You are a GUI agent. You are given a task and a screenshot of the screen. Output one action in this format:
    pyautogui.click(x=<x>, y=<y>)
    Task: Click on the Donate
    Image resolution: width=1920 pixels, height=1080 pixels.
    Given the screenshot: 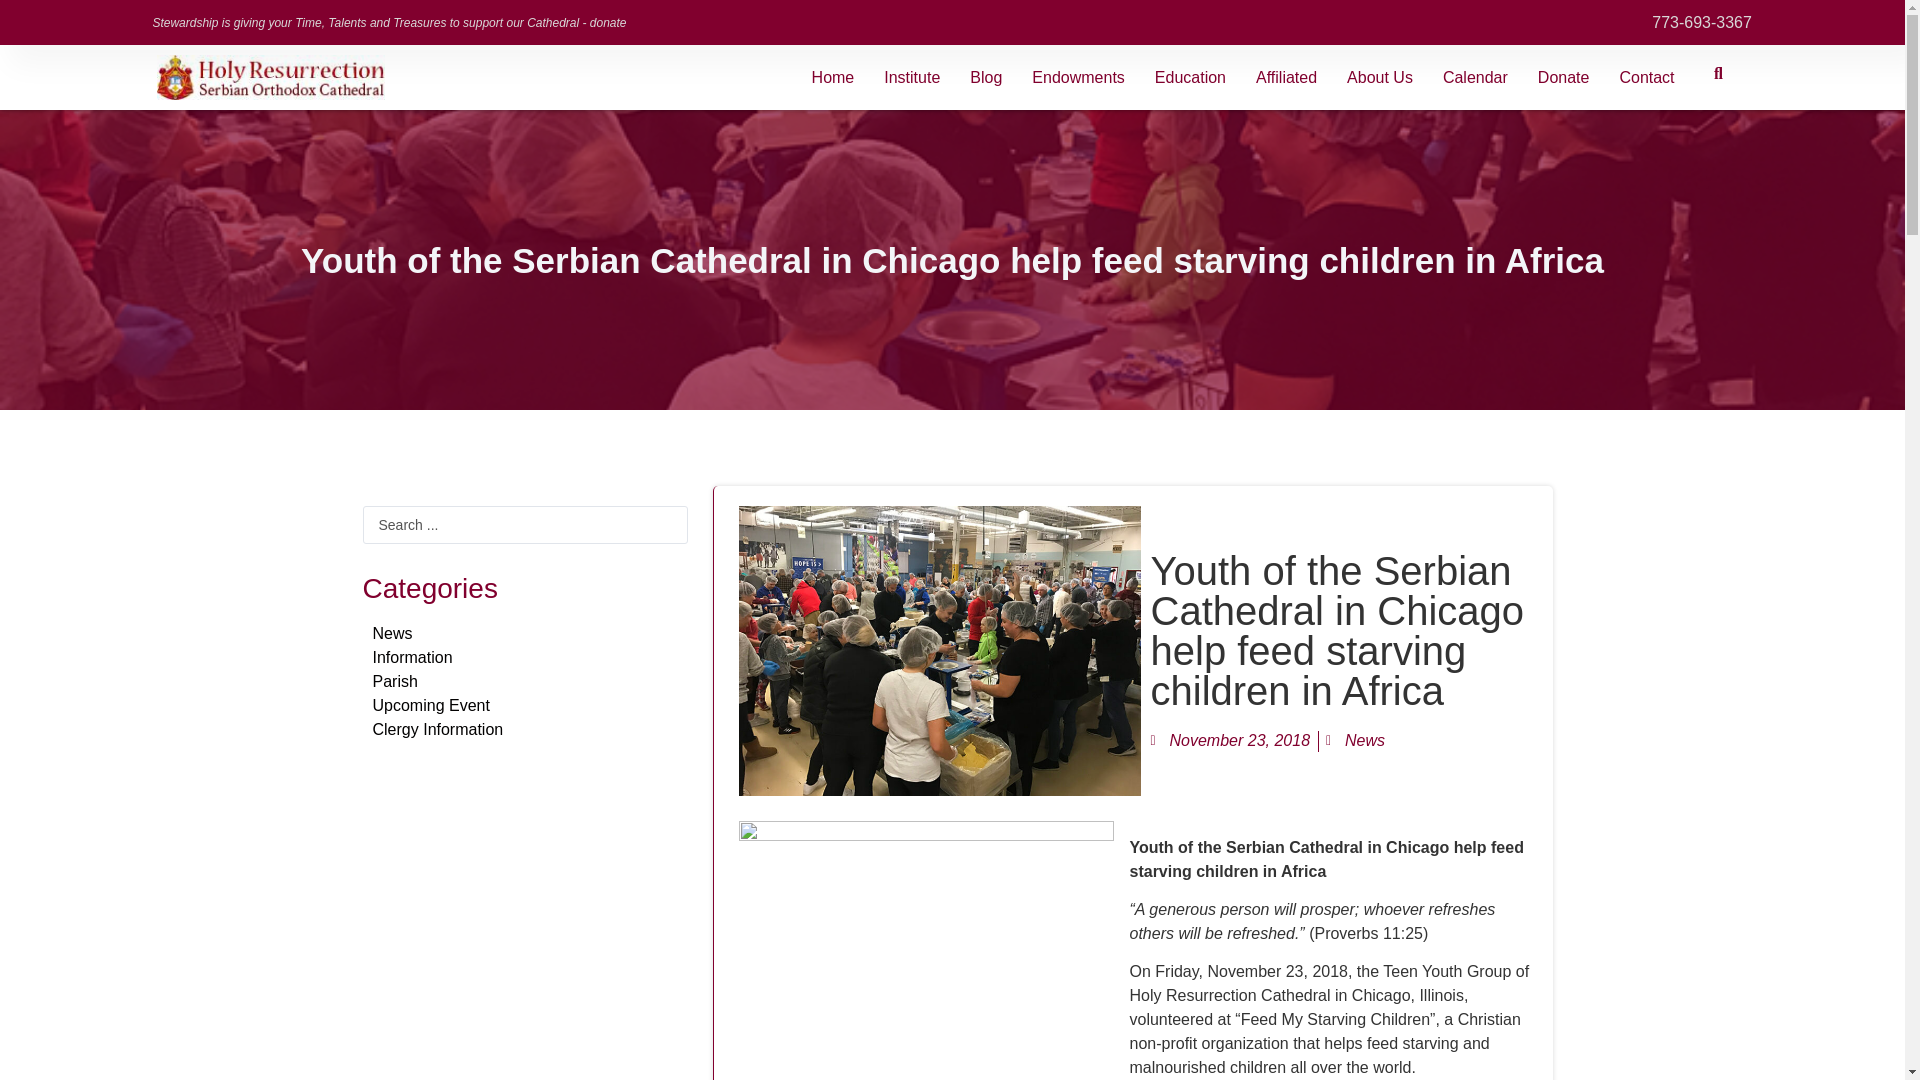 What is the action you would take?
    pyautogui.click(x=1563, y=76)
    